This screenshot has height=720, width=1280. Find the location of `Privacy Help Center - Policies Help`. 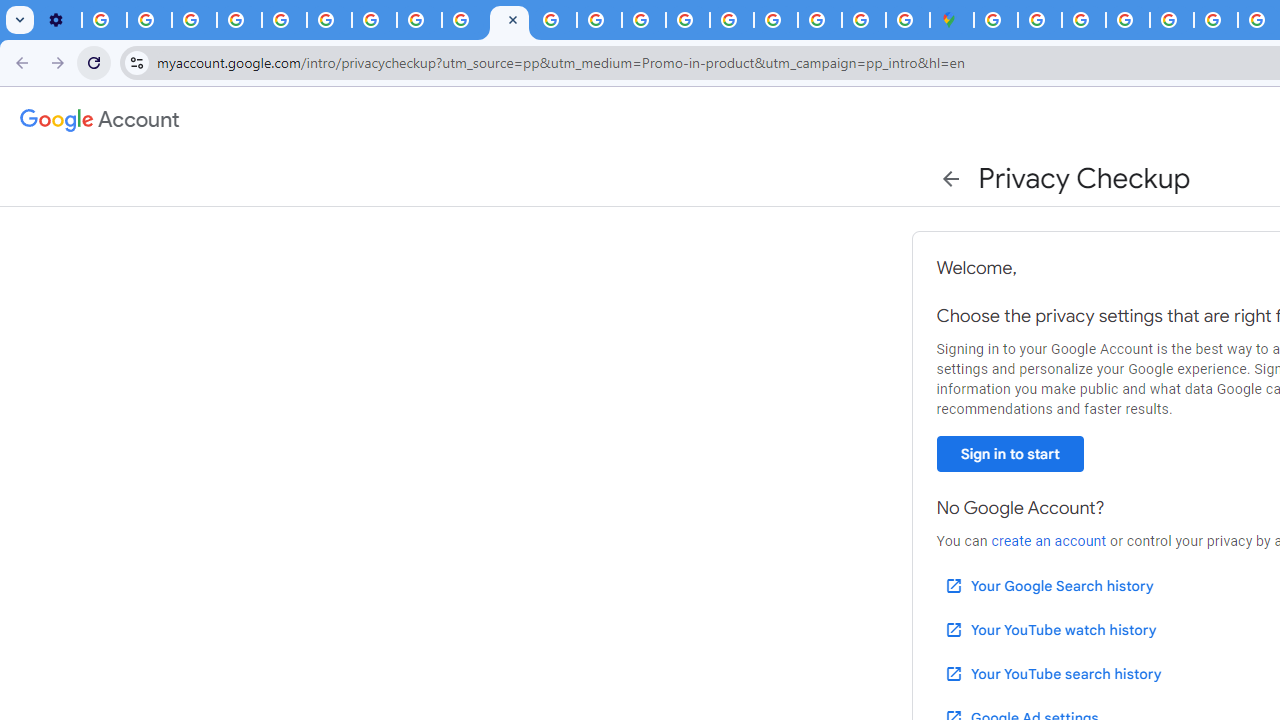

Privacy Help Center - Policies Help is located at coordinates (284, 20).